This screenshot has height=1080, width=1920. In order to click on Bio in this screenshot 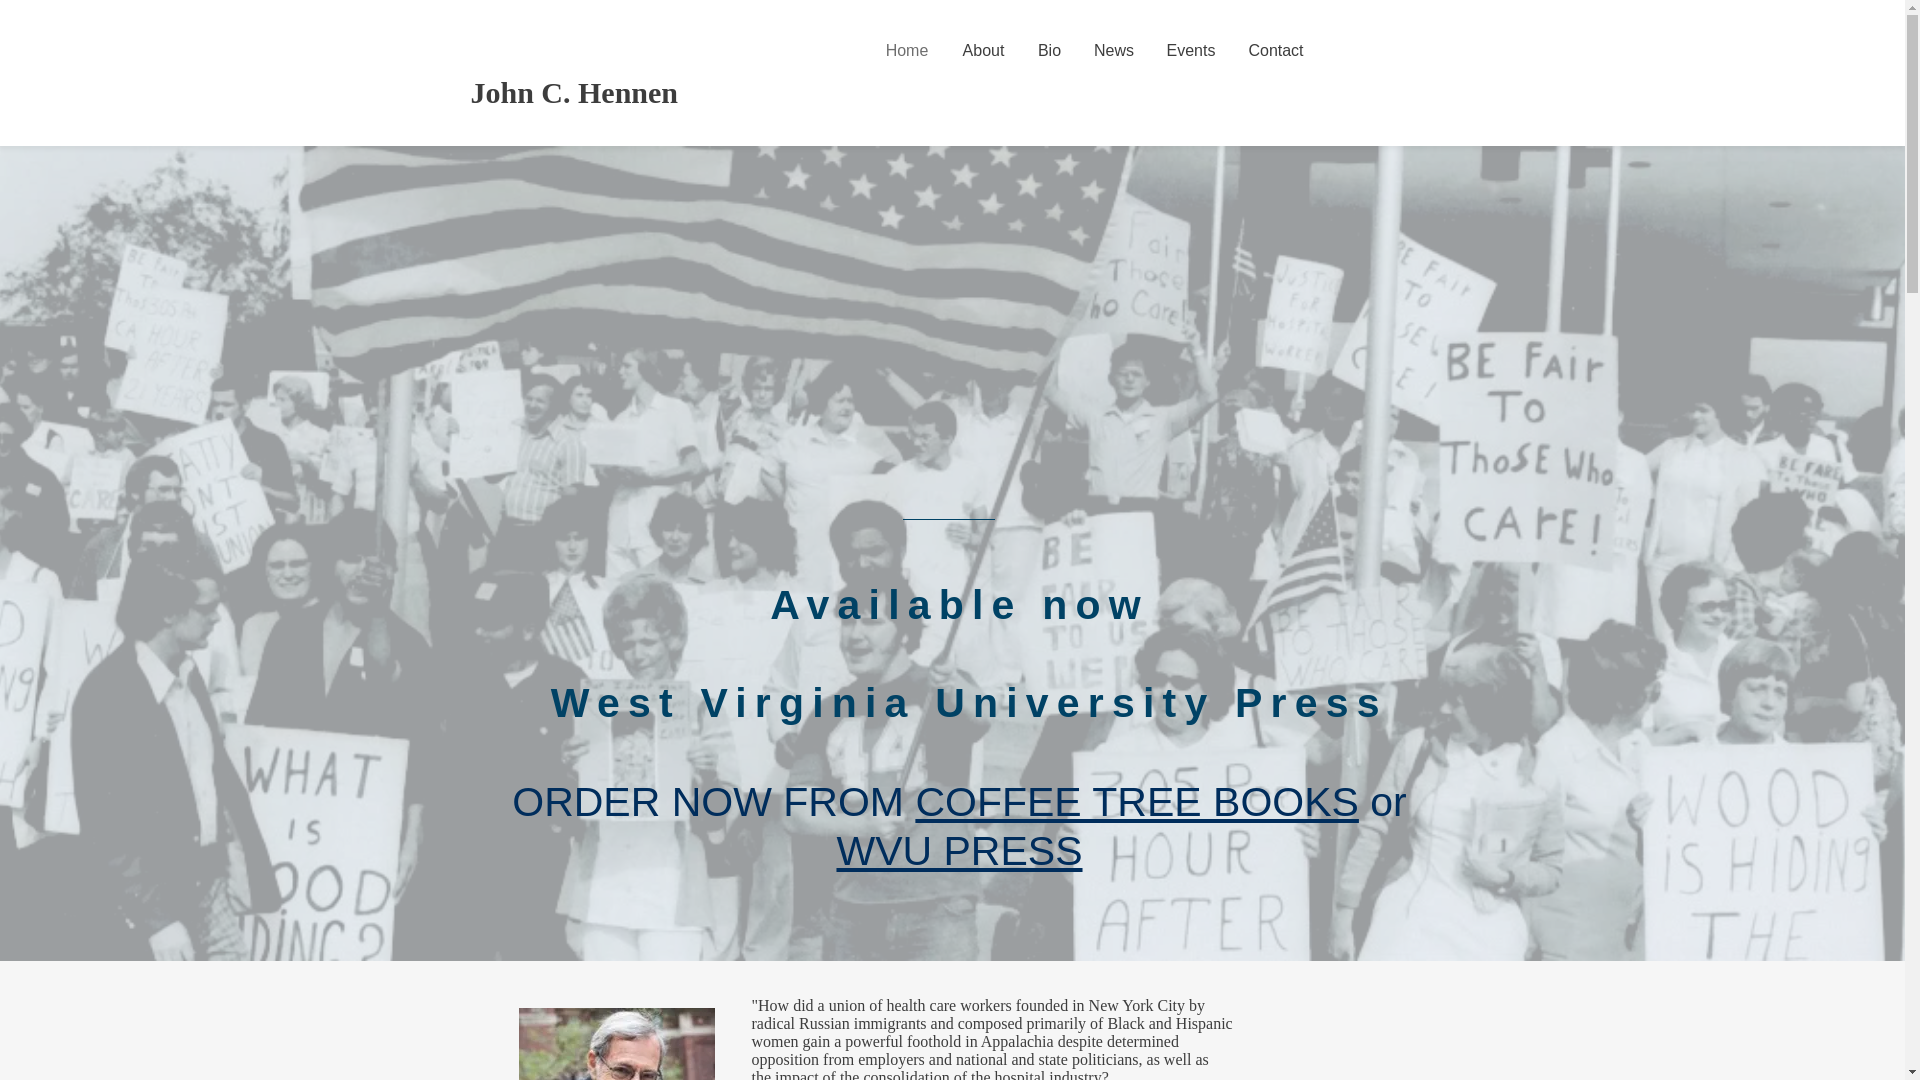, I will do `click(1049, 50)`.